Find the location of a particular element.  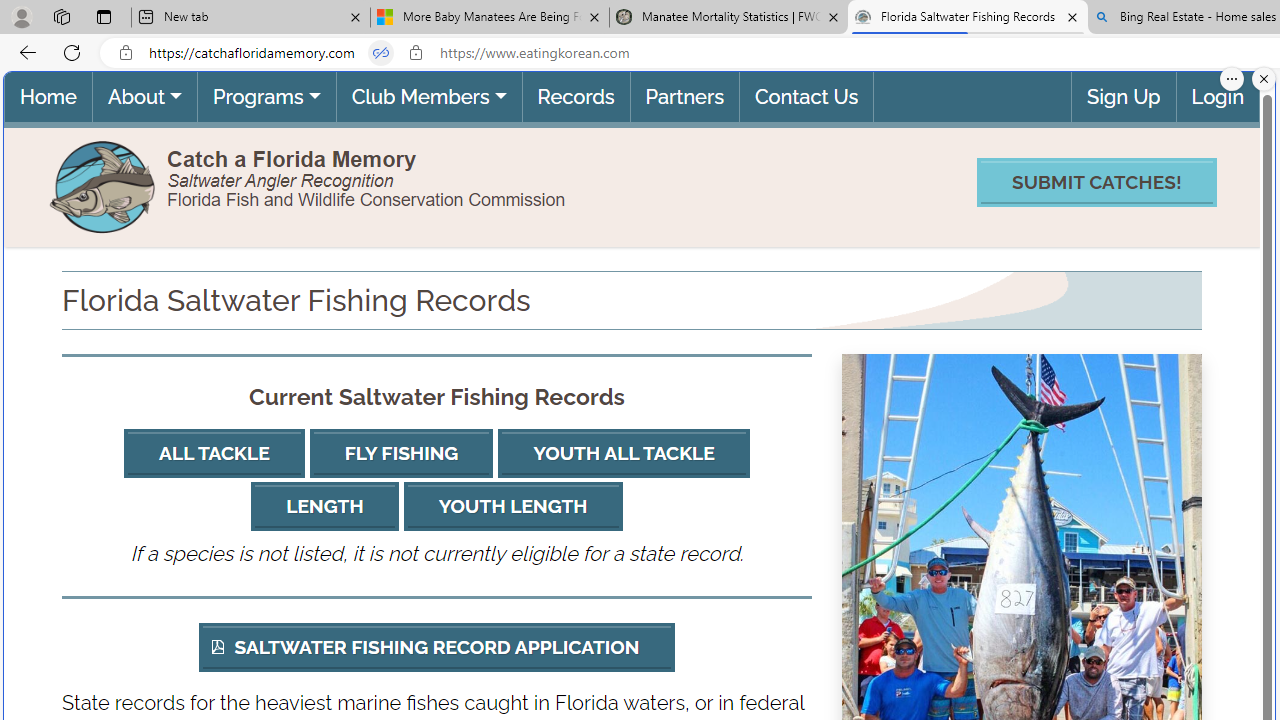

Florida Saltwater Fishing Records is located at coordinates (967, 18).